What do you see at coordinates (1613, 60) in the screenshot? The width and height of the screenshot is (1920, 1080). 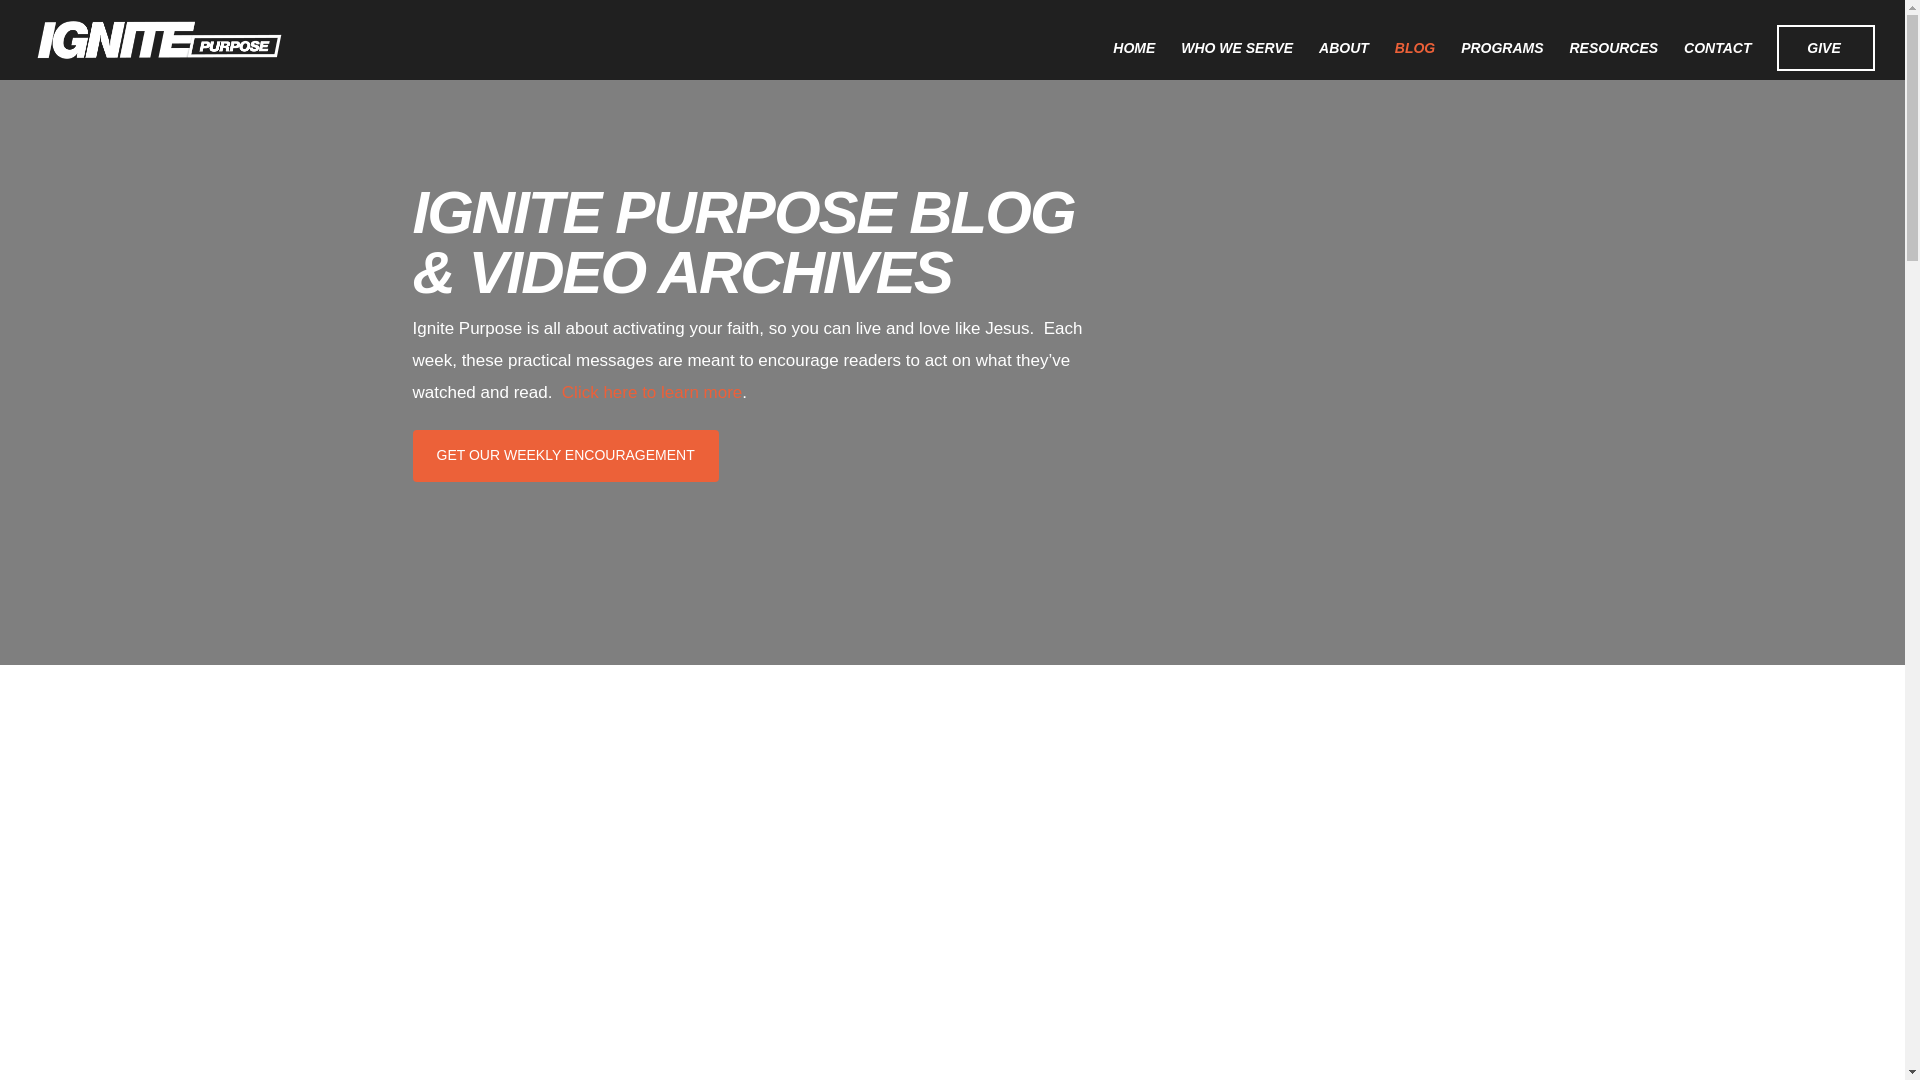 I see `RESOURCES` at bounding box center [1613, 60].